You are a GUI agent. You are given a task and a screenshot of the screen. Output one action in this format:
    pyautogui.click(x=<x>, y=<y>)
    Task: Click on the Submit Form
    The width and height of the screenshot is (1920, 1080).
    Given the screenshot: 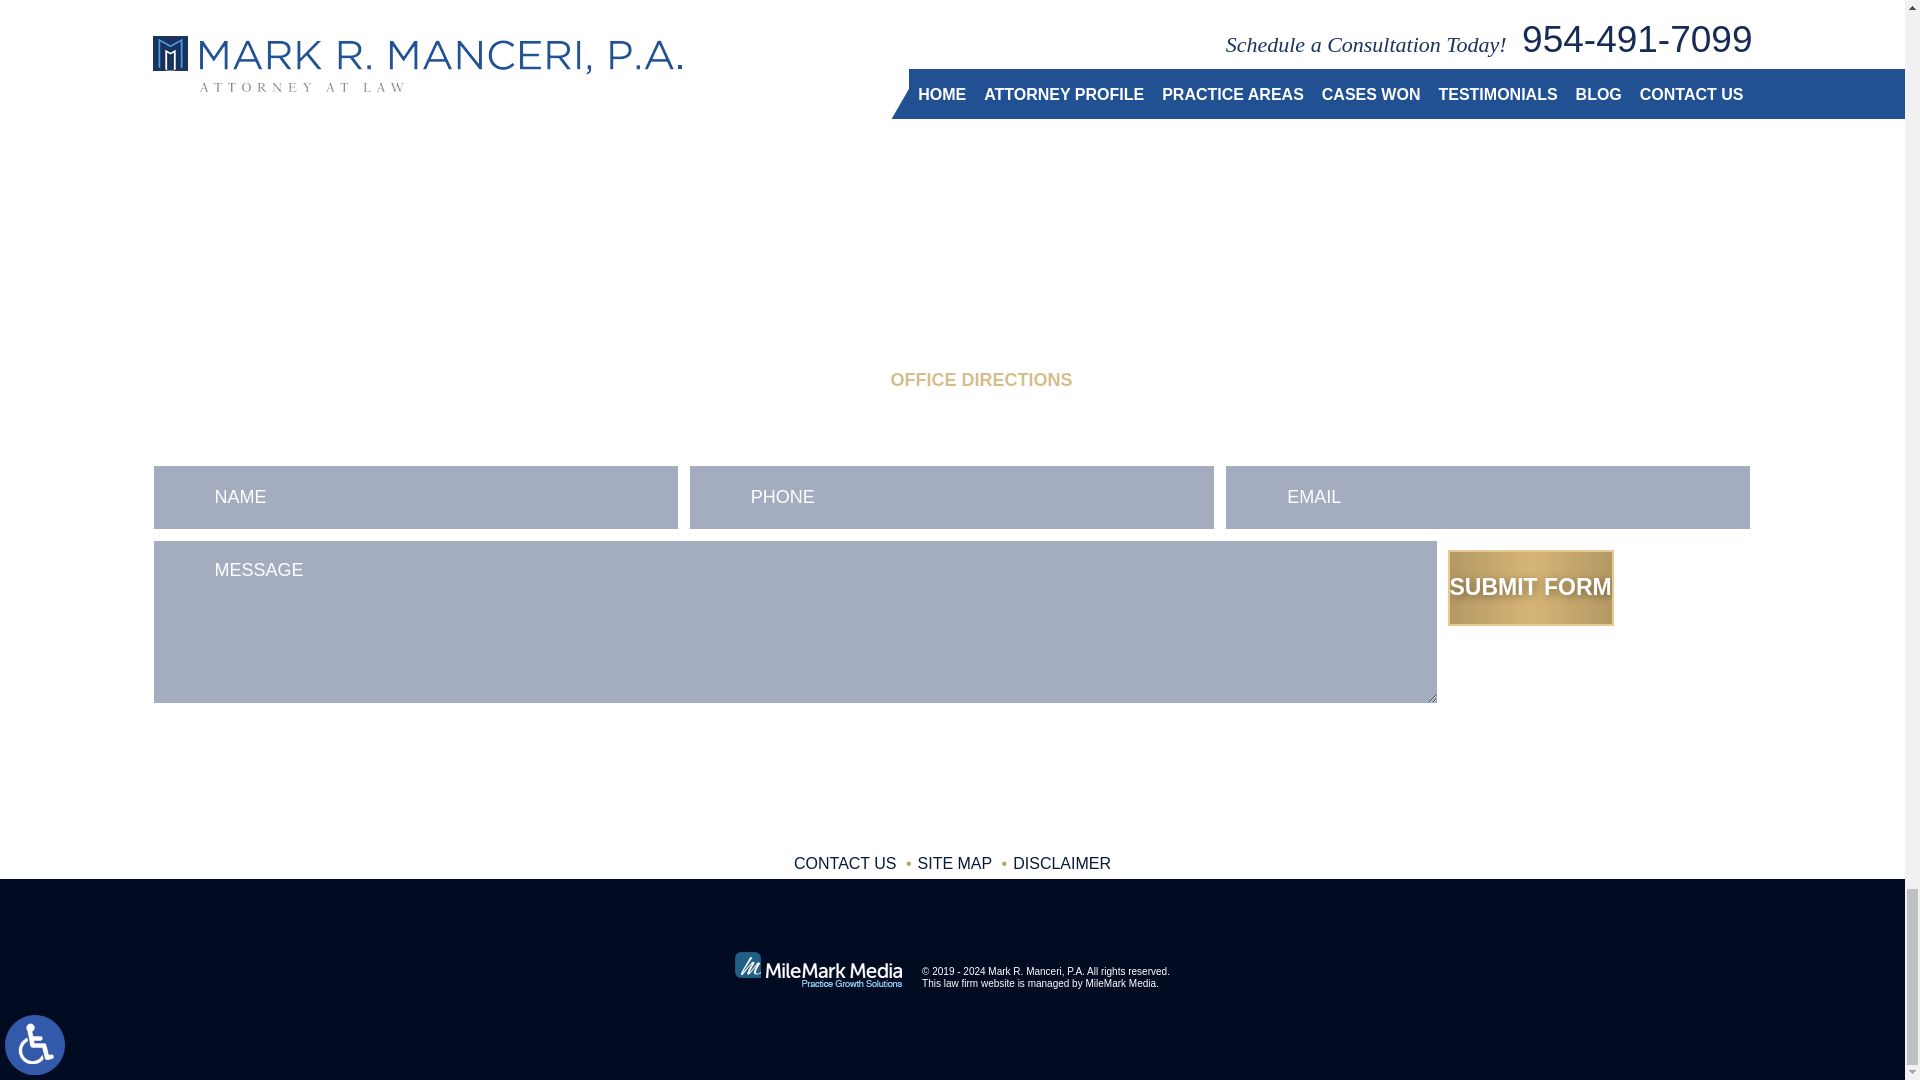 What is the action you would take?
    pyautogui.click(x=1530, y=588)
    